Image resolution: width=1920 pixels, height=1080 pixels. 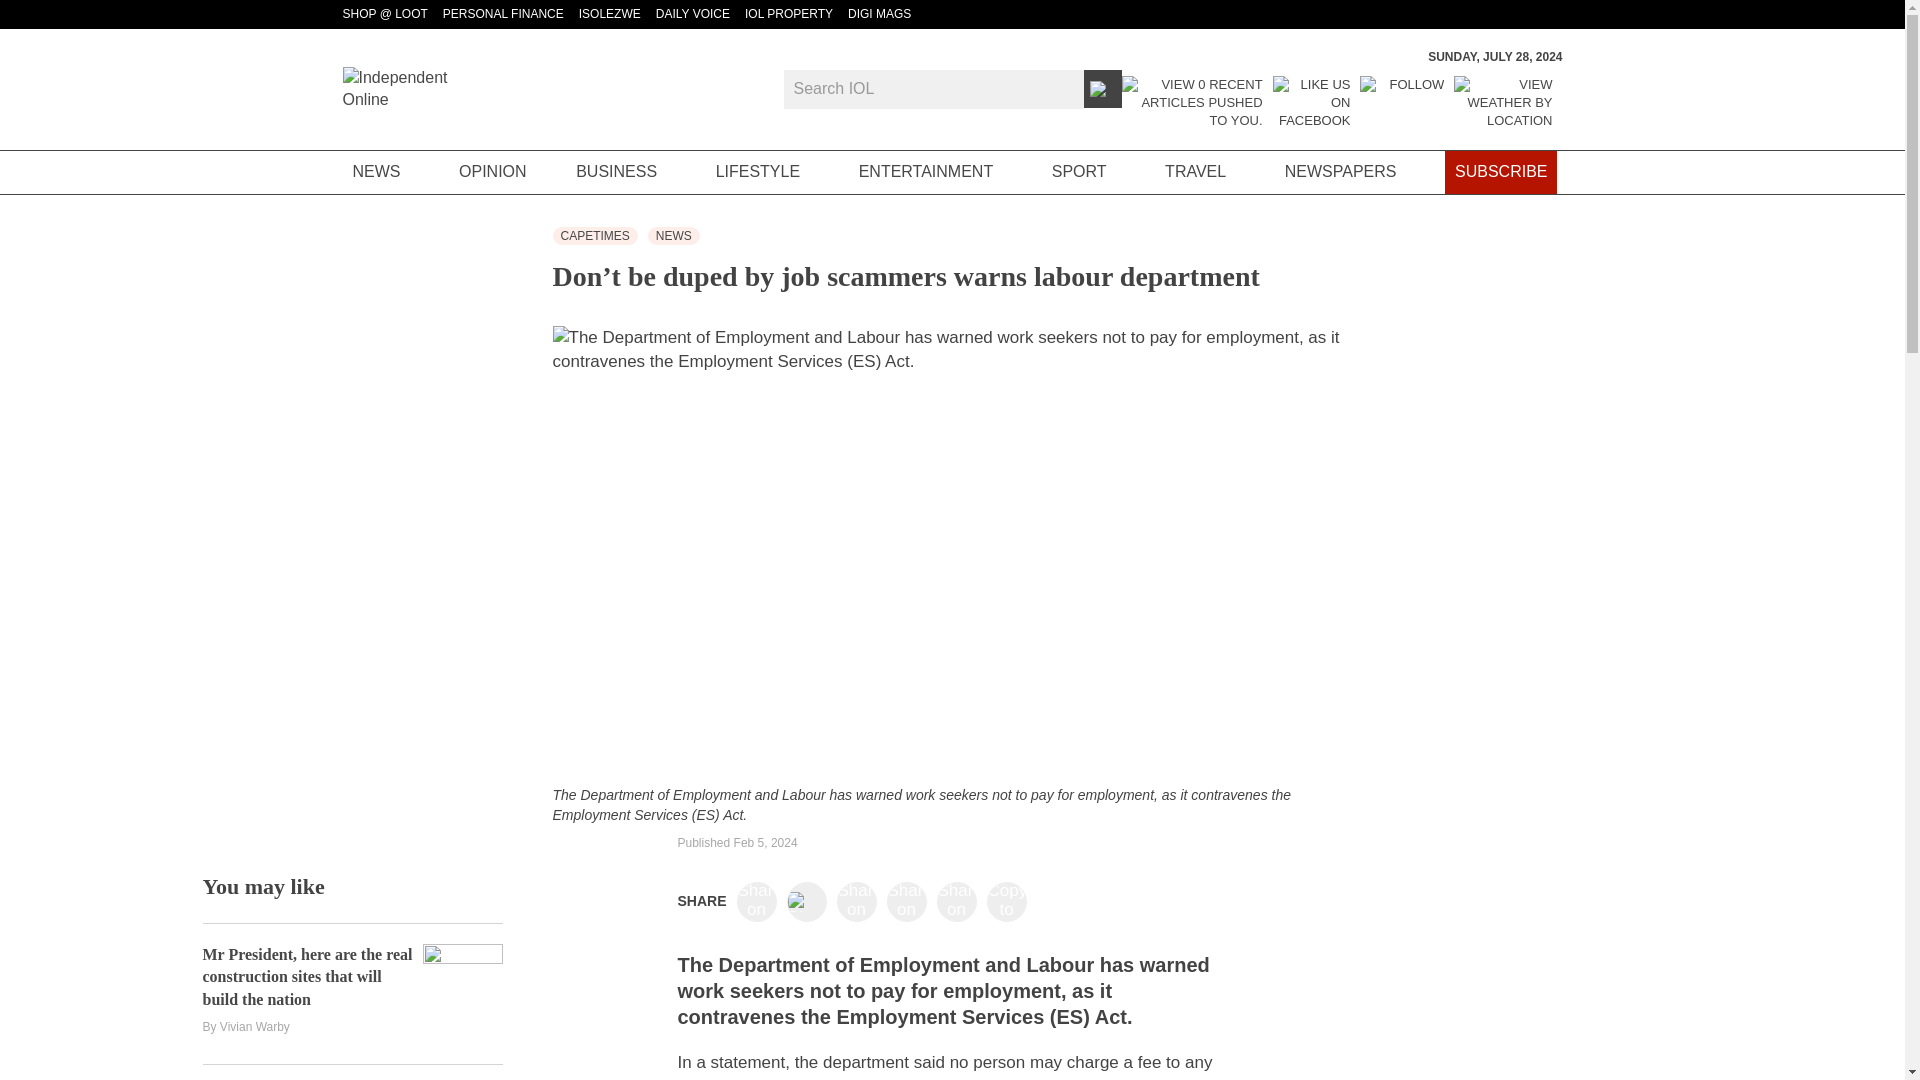 What do you see at coordinates (1401, 102) in the screenshot?
I see `Follow us on Twitter` at bounding box center [1401, 102].